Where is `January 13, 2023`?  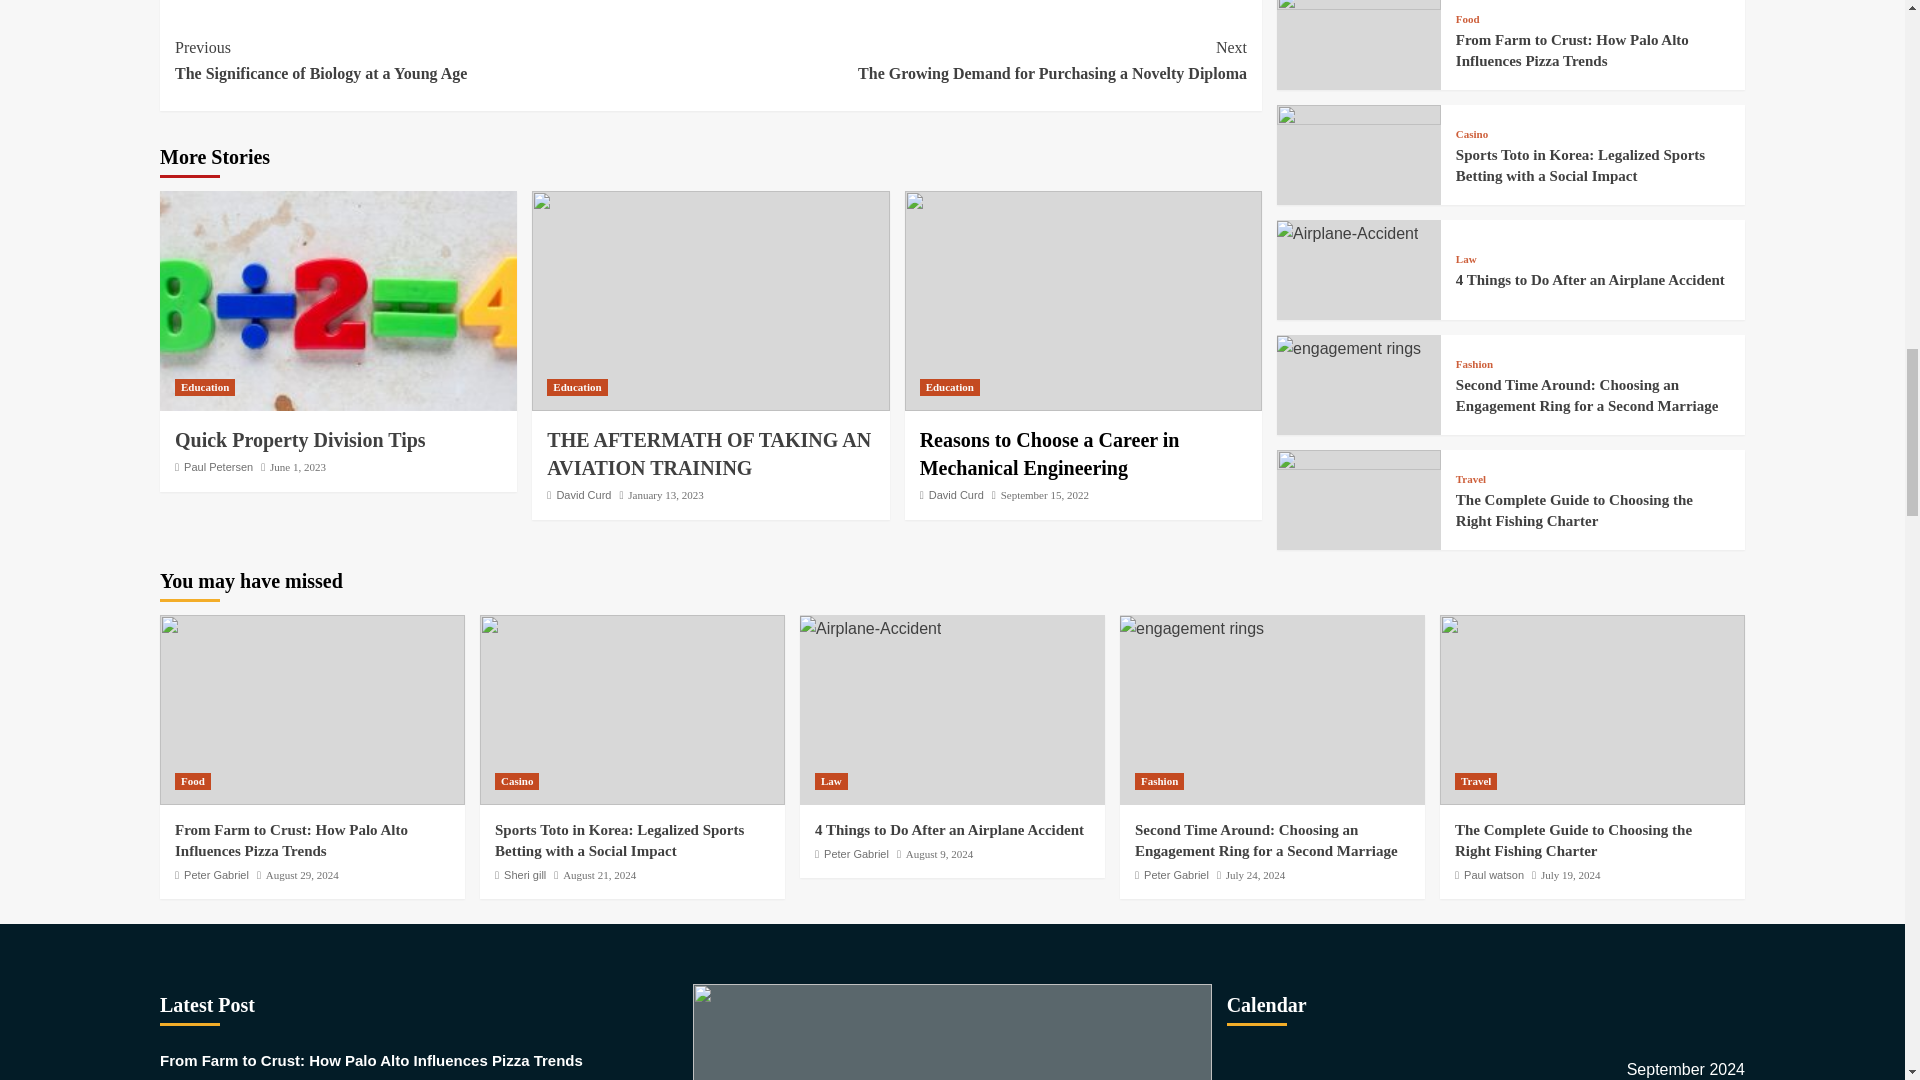 January 13, 2023 is located at coordinates (1044, 495).